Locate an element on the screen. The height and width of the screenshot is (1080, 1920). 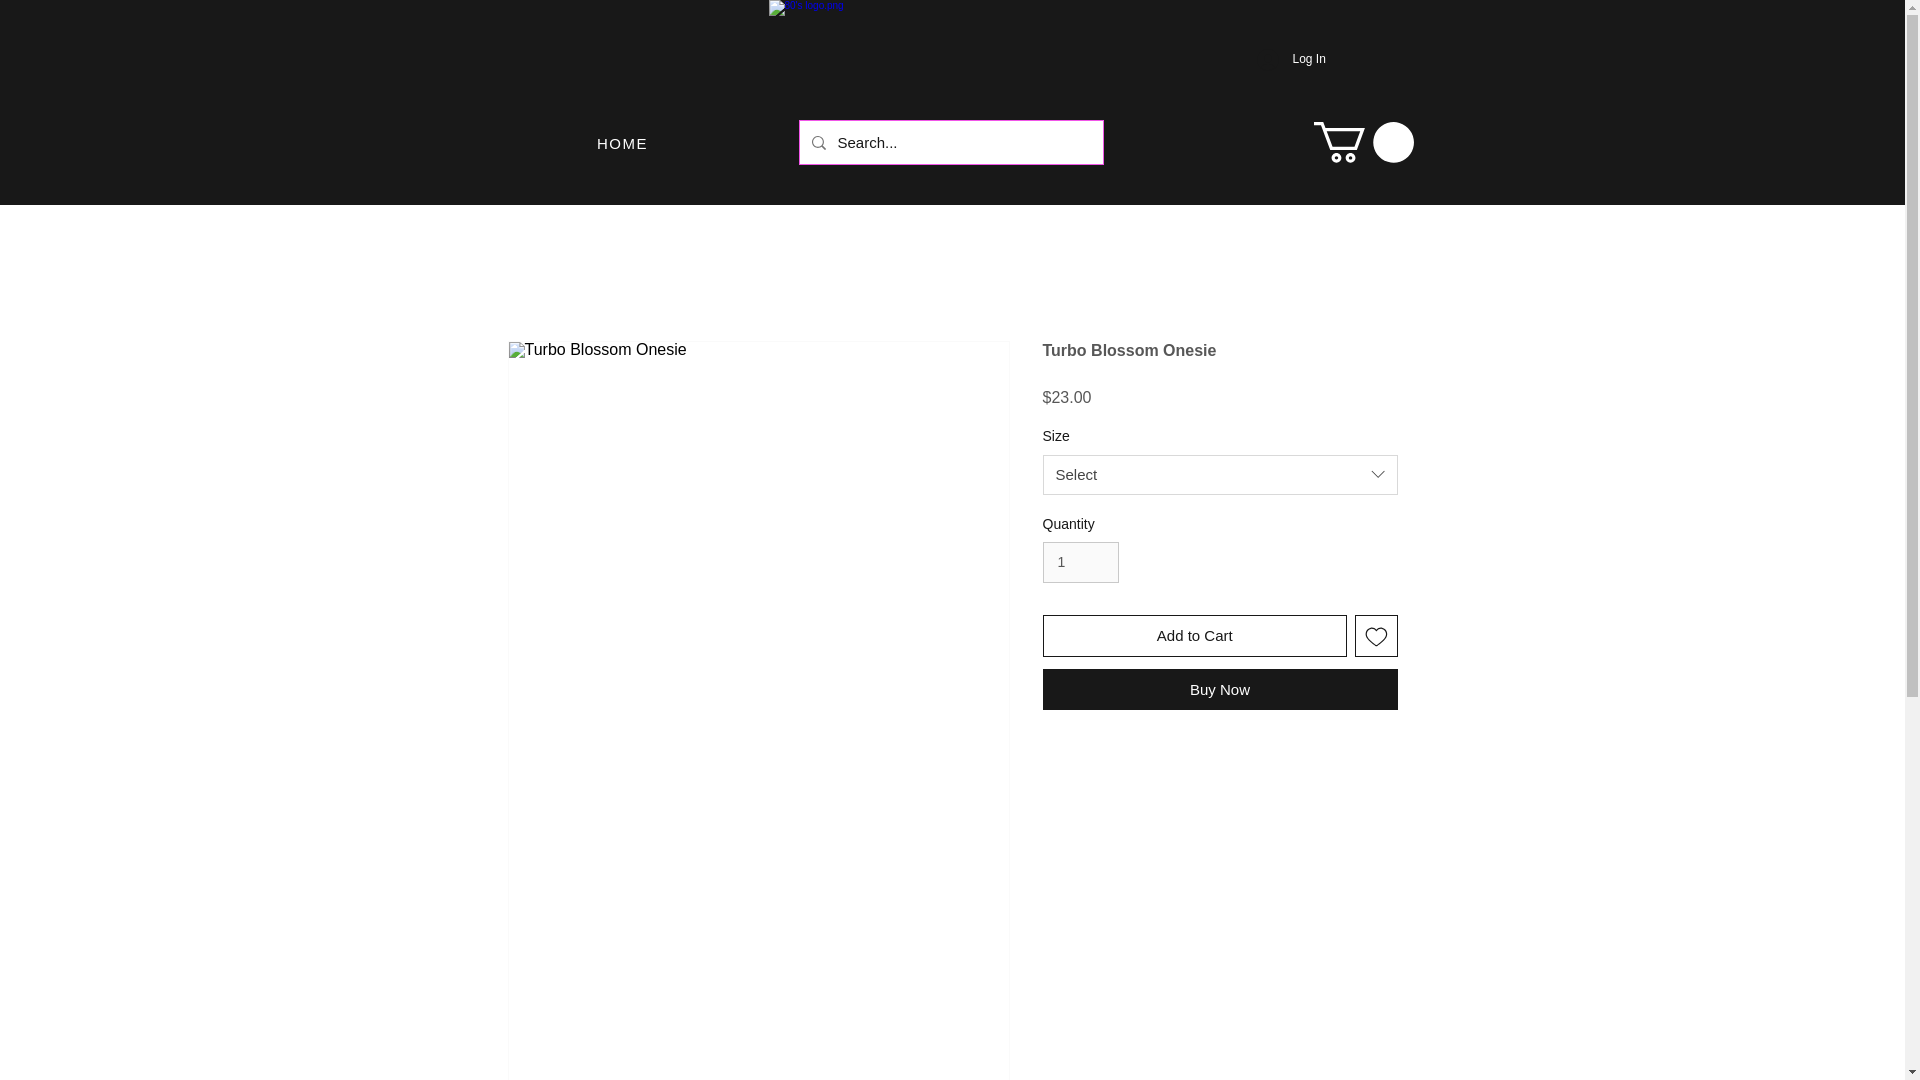
1 is located at coordinates (1080, 562).